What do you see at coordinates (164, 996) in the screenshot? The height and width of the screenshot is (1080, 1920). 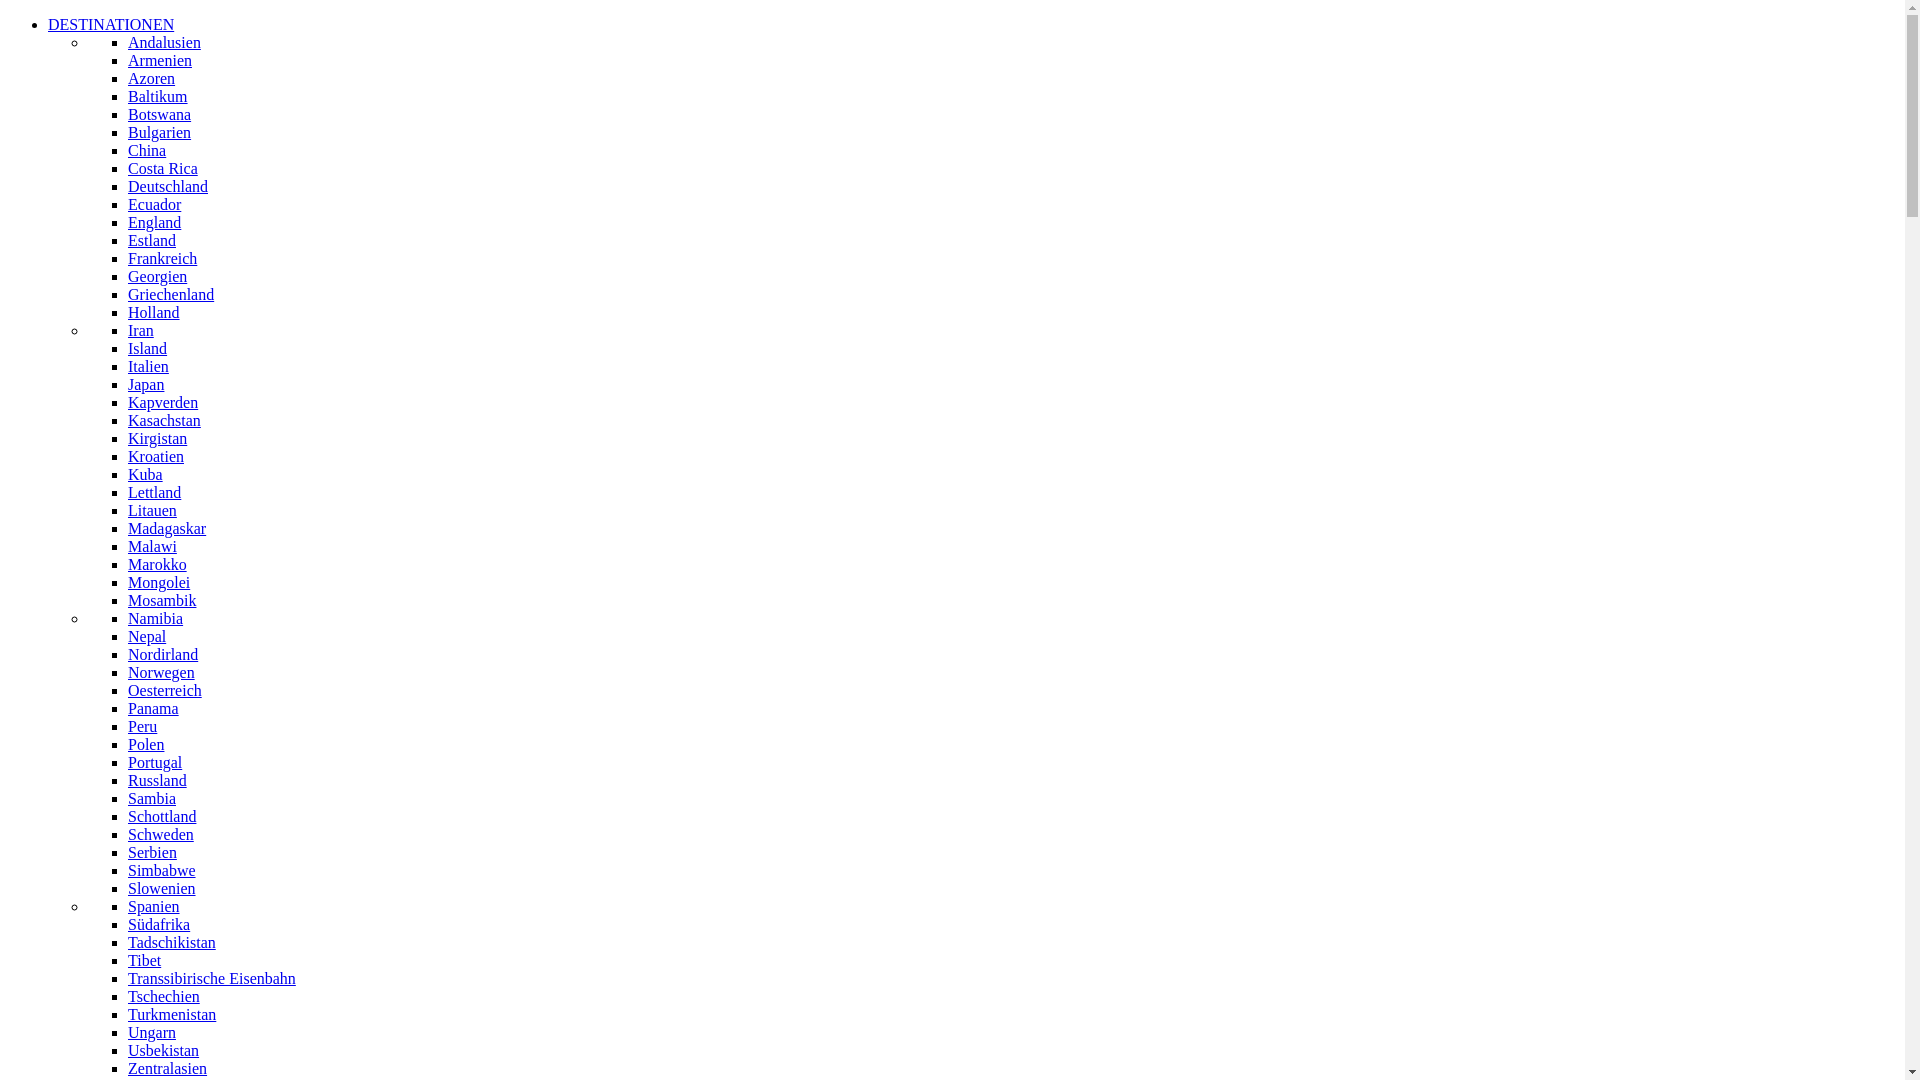 I see `Tschechien` at bounding box center [164, 996].